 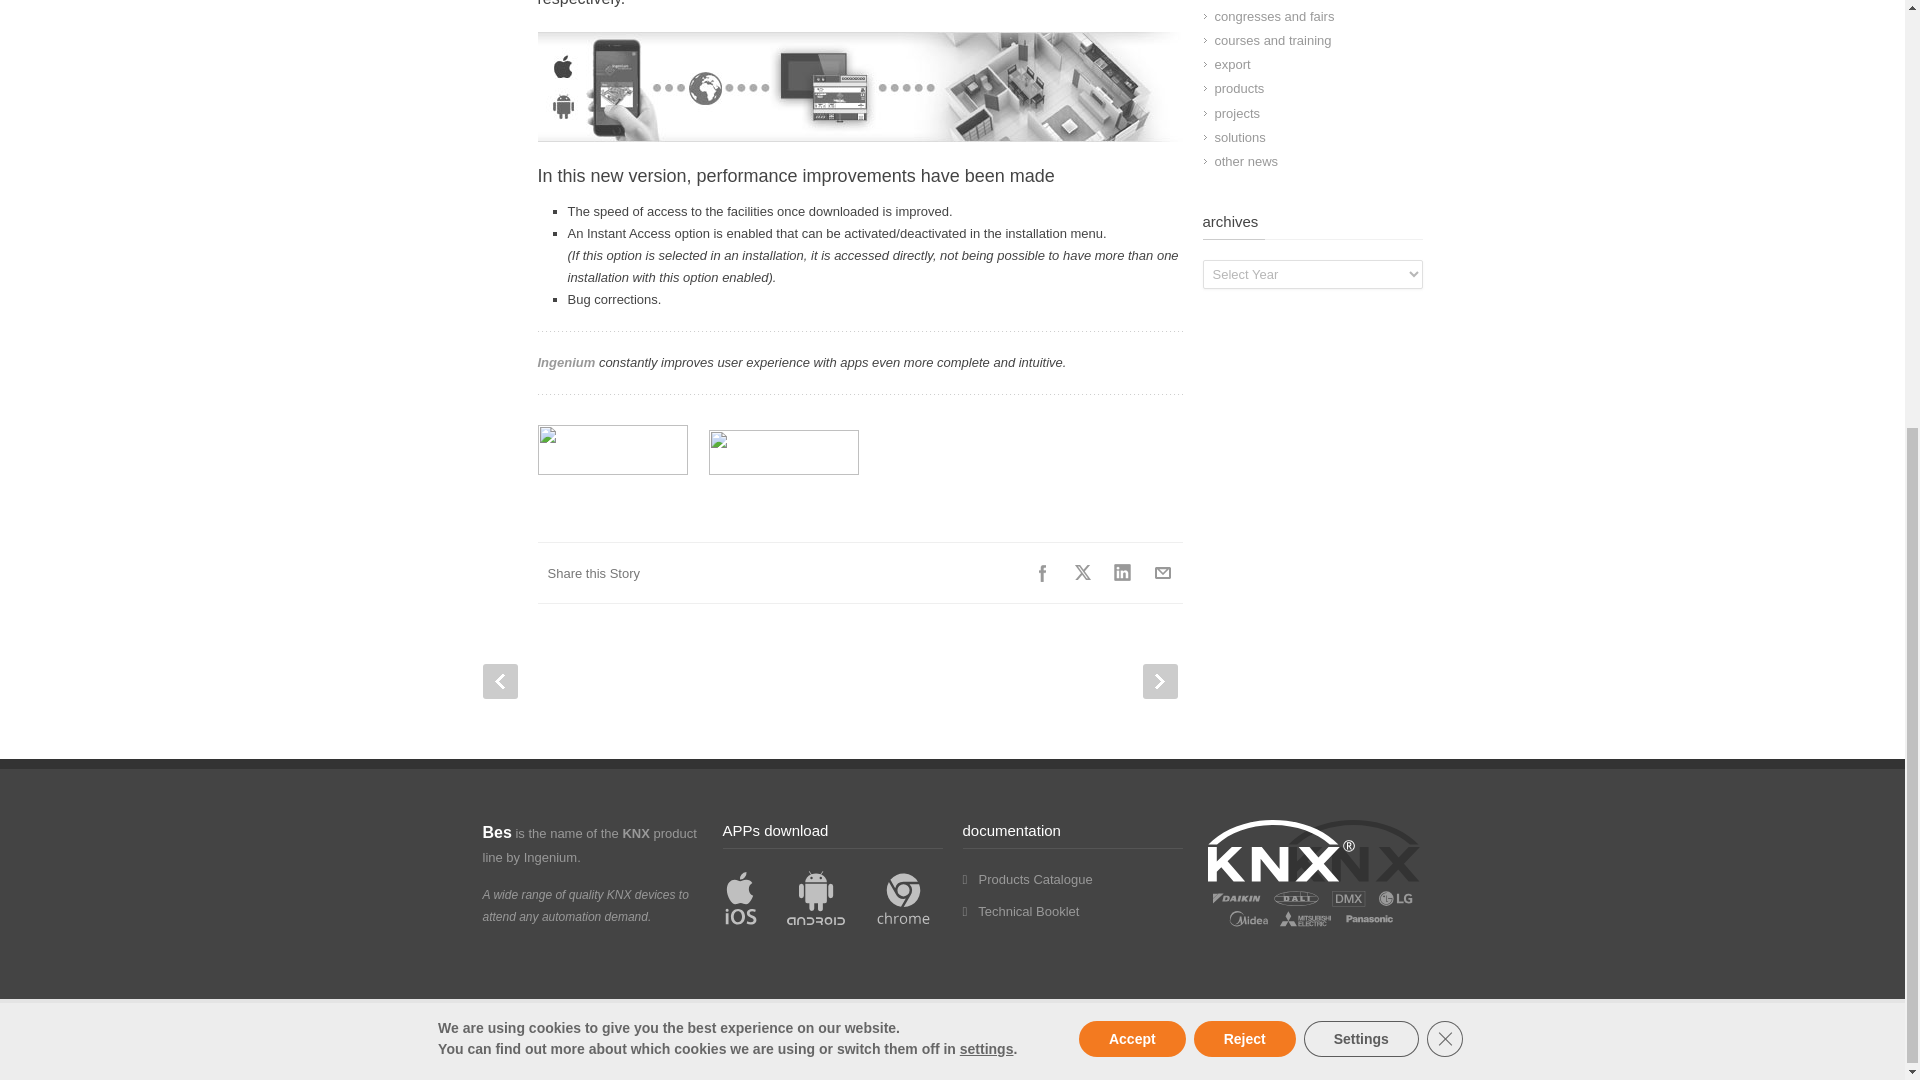 I want to click on Ingenium, so click(x=566, y=362).